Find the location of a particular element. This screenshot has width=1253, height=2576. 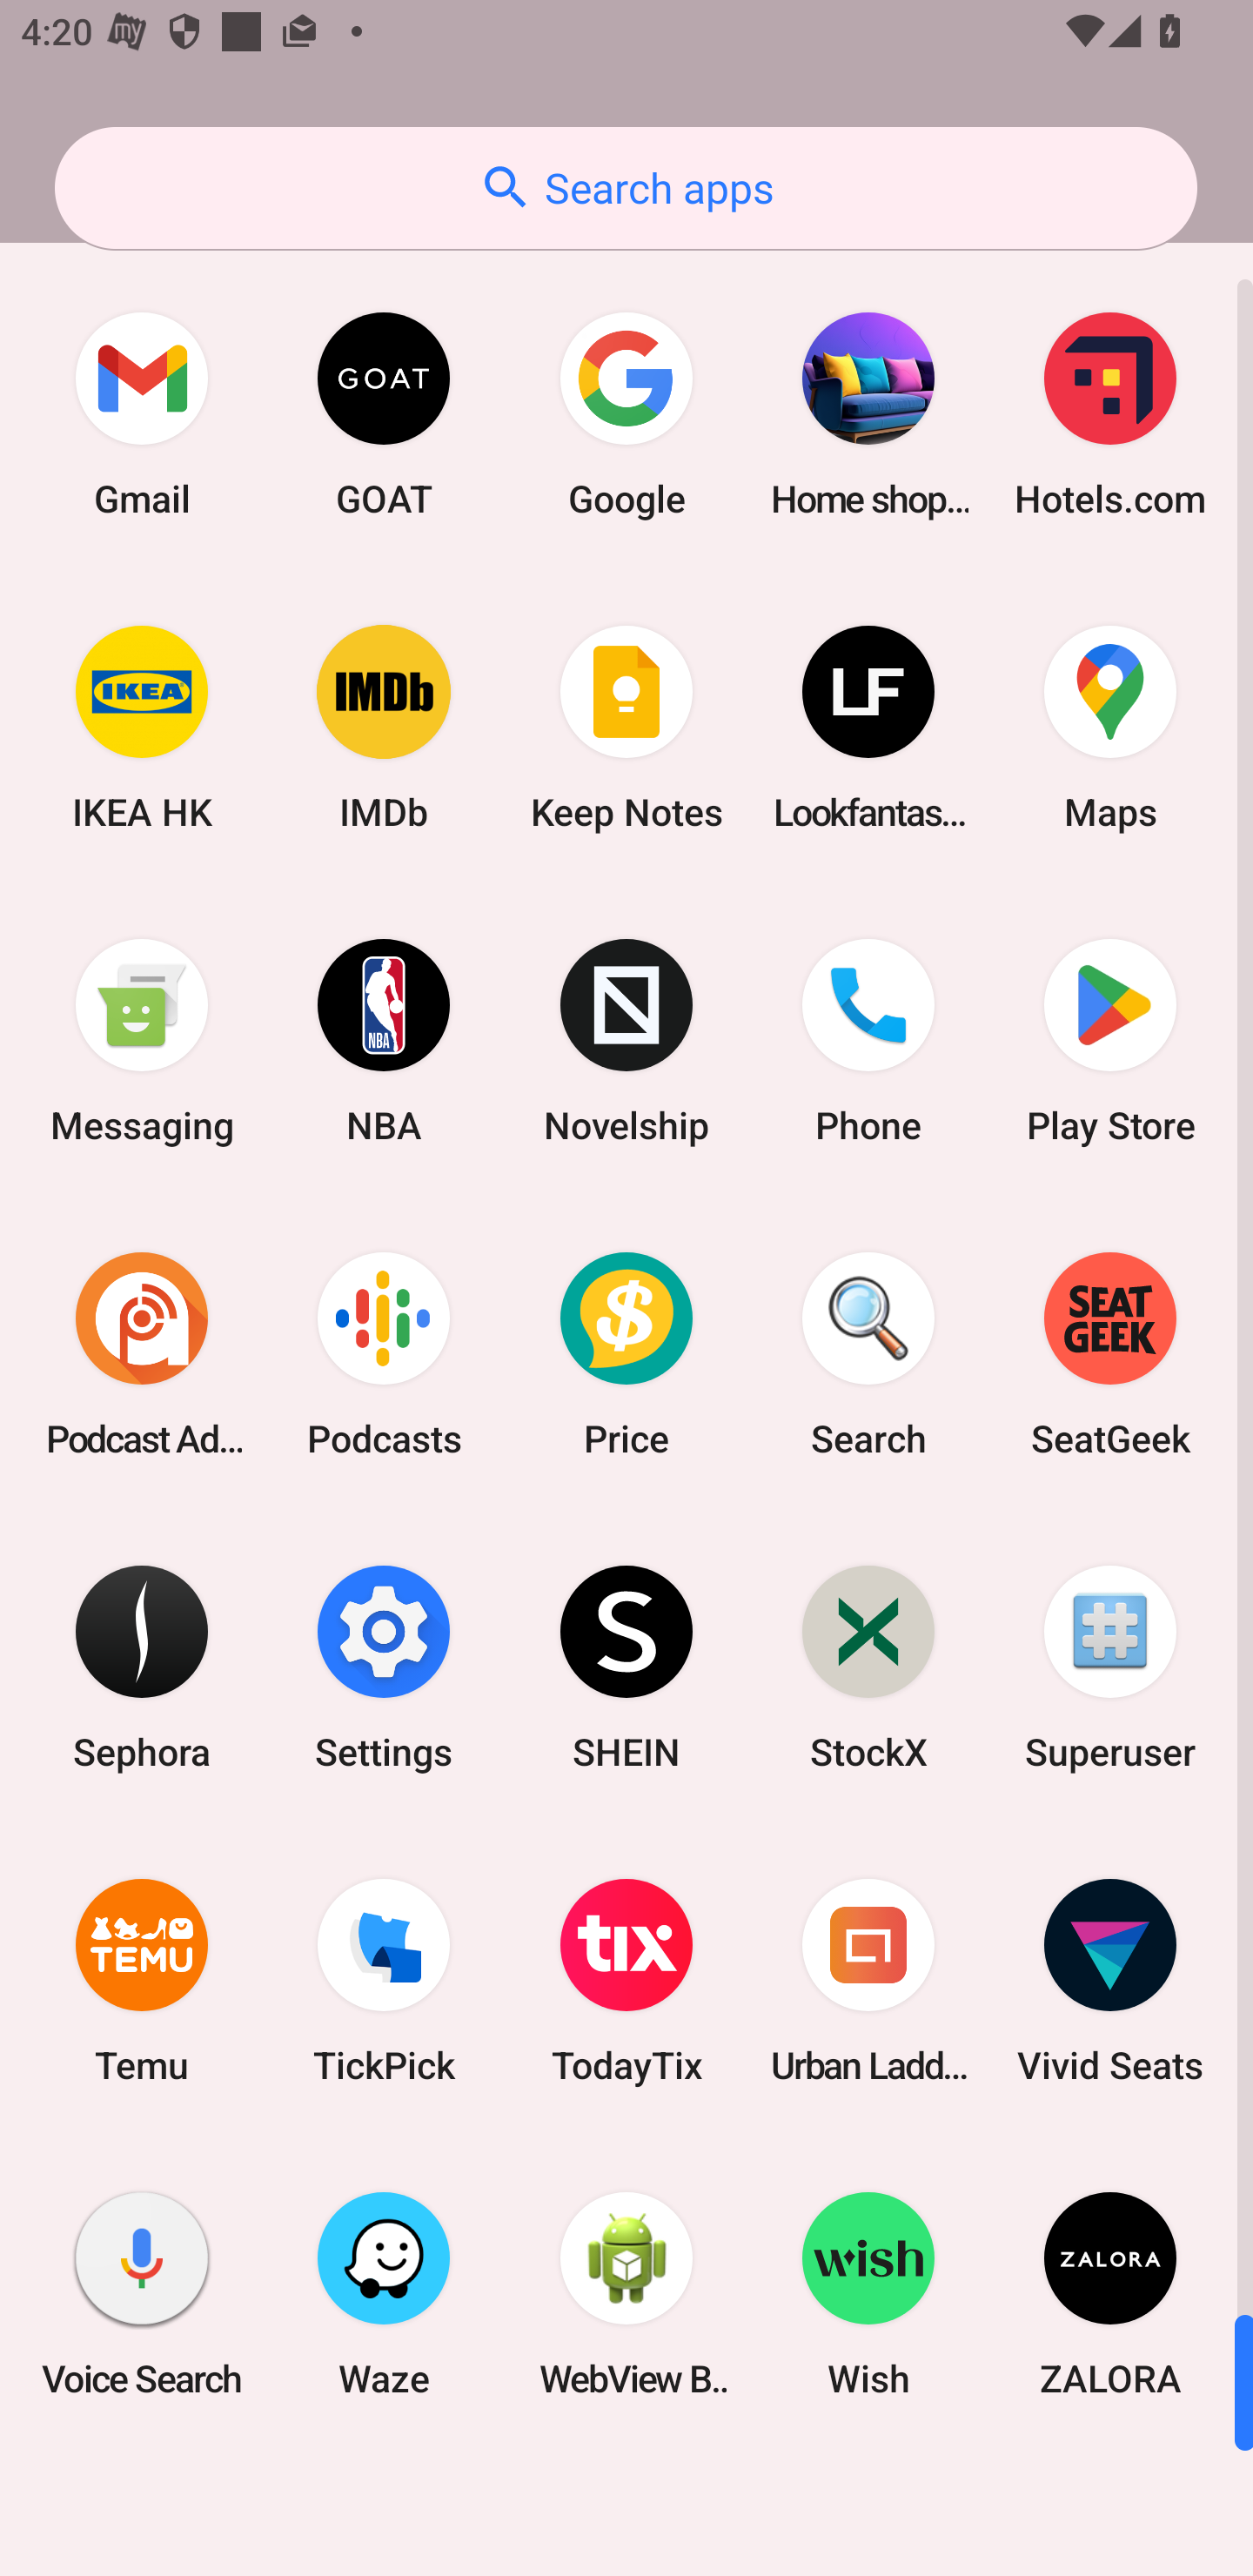

SHEIN is located at coordinates (626, 1666).